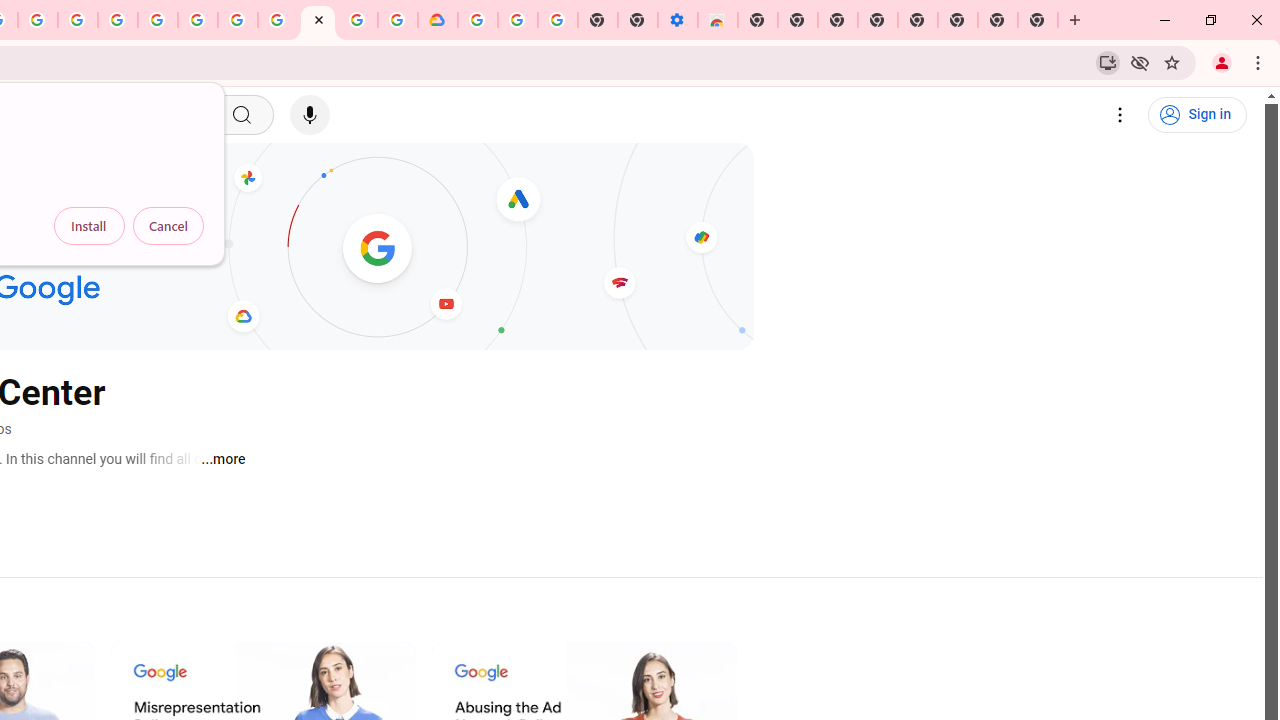 The width and height of the screenshot is (1280, 720). Describe the element at coordinates (89, 226) in the screenshot. I see `Install` at that location.